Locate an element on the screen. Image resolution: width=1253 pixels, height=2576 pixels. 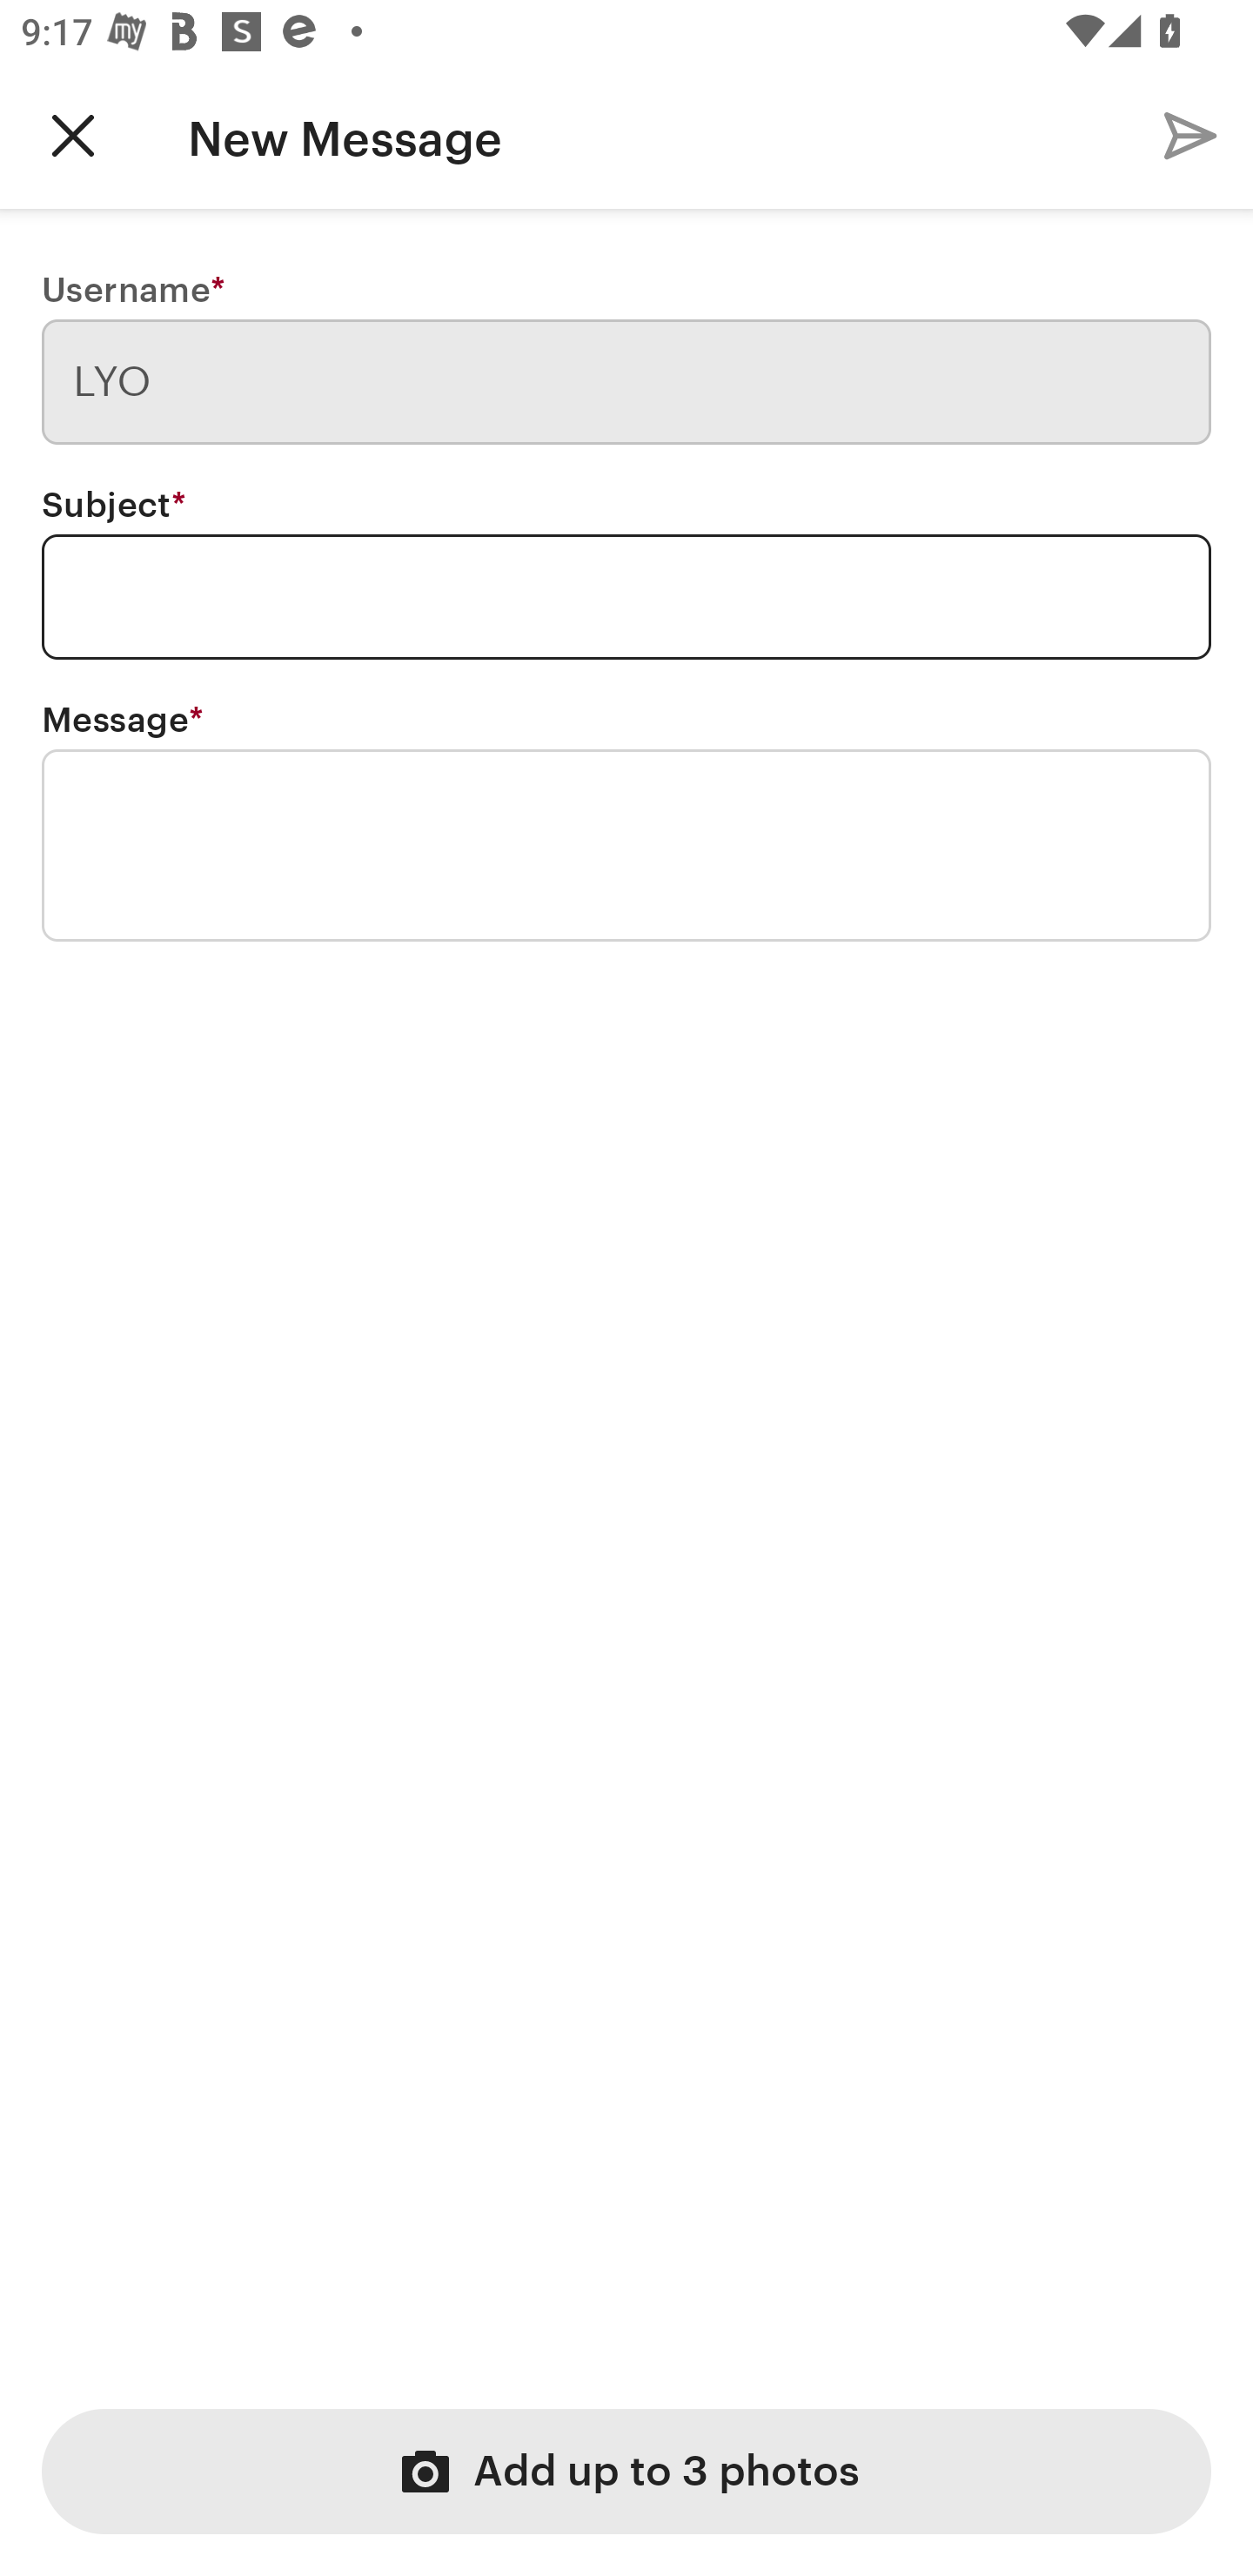
Send is located at coordinates (1190, 134).